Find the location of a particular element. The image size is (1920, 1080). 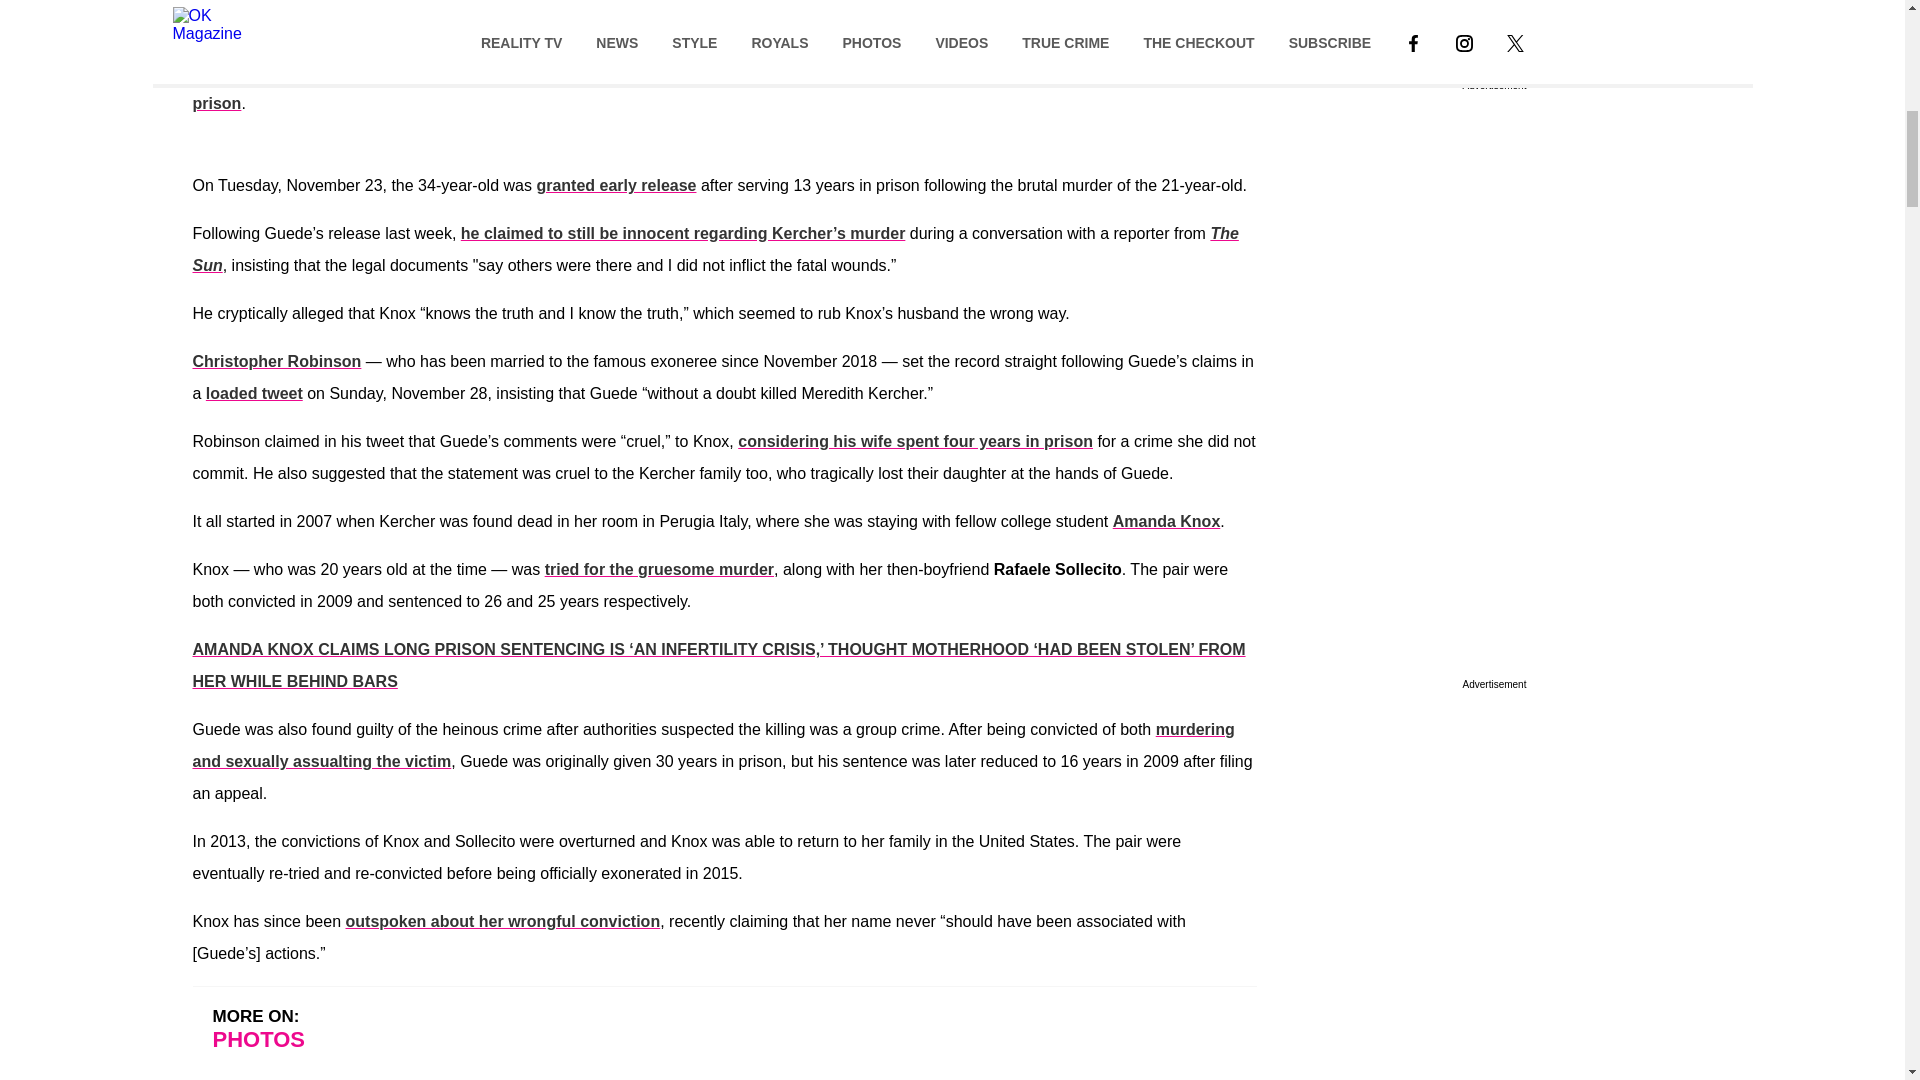

Christopher Robinson is located at coordinates (276, 362).